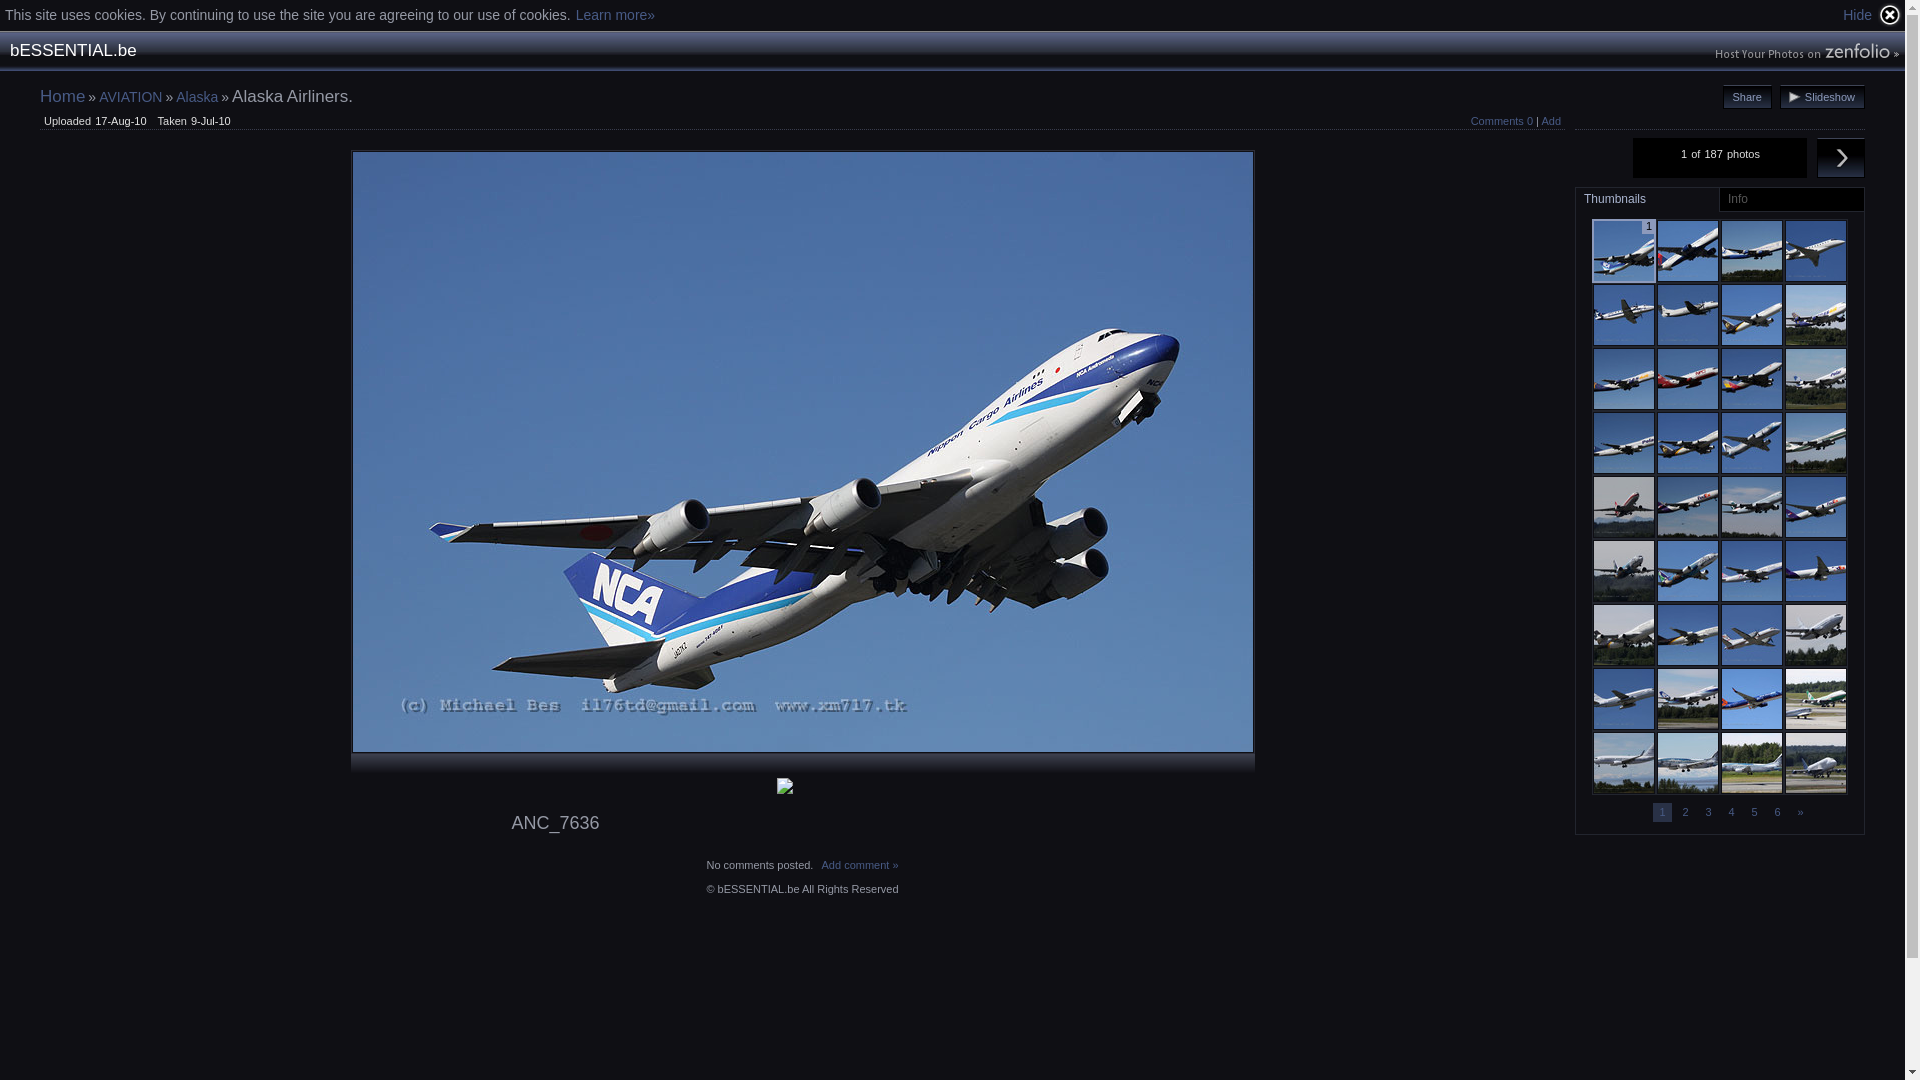 Image resolution: width=1920 pixels, height=1080 pixels. Describe the element at coordinates (1754, 812) in the screenshot. I see `5` at that location.